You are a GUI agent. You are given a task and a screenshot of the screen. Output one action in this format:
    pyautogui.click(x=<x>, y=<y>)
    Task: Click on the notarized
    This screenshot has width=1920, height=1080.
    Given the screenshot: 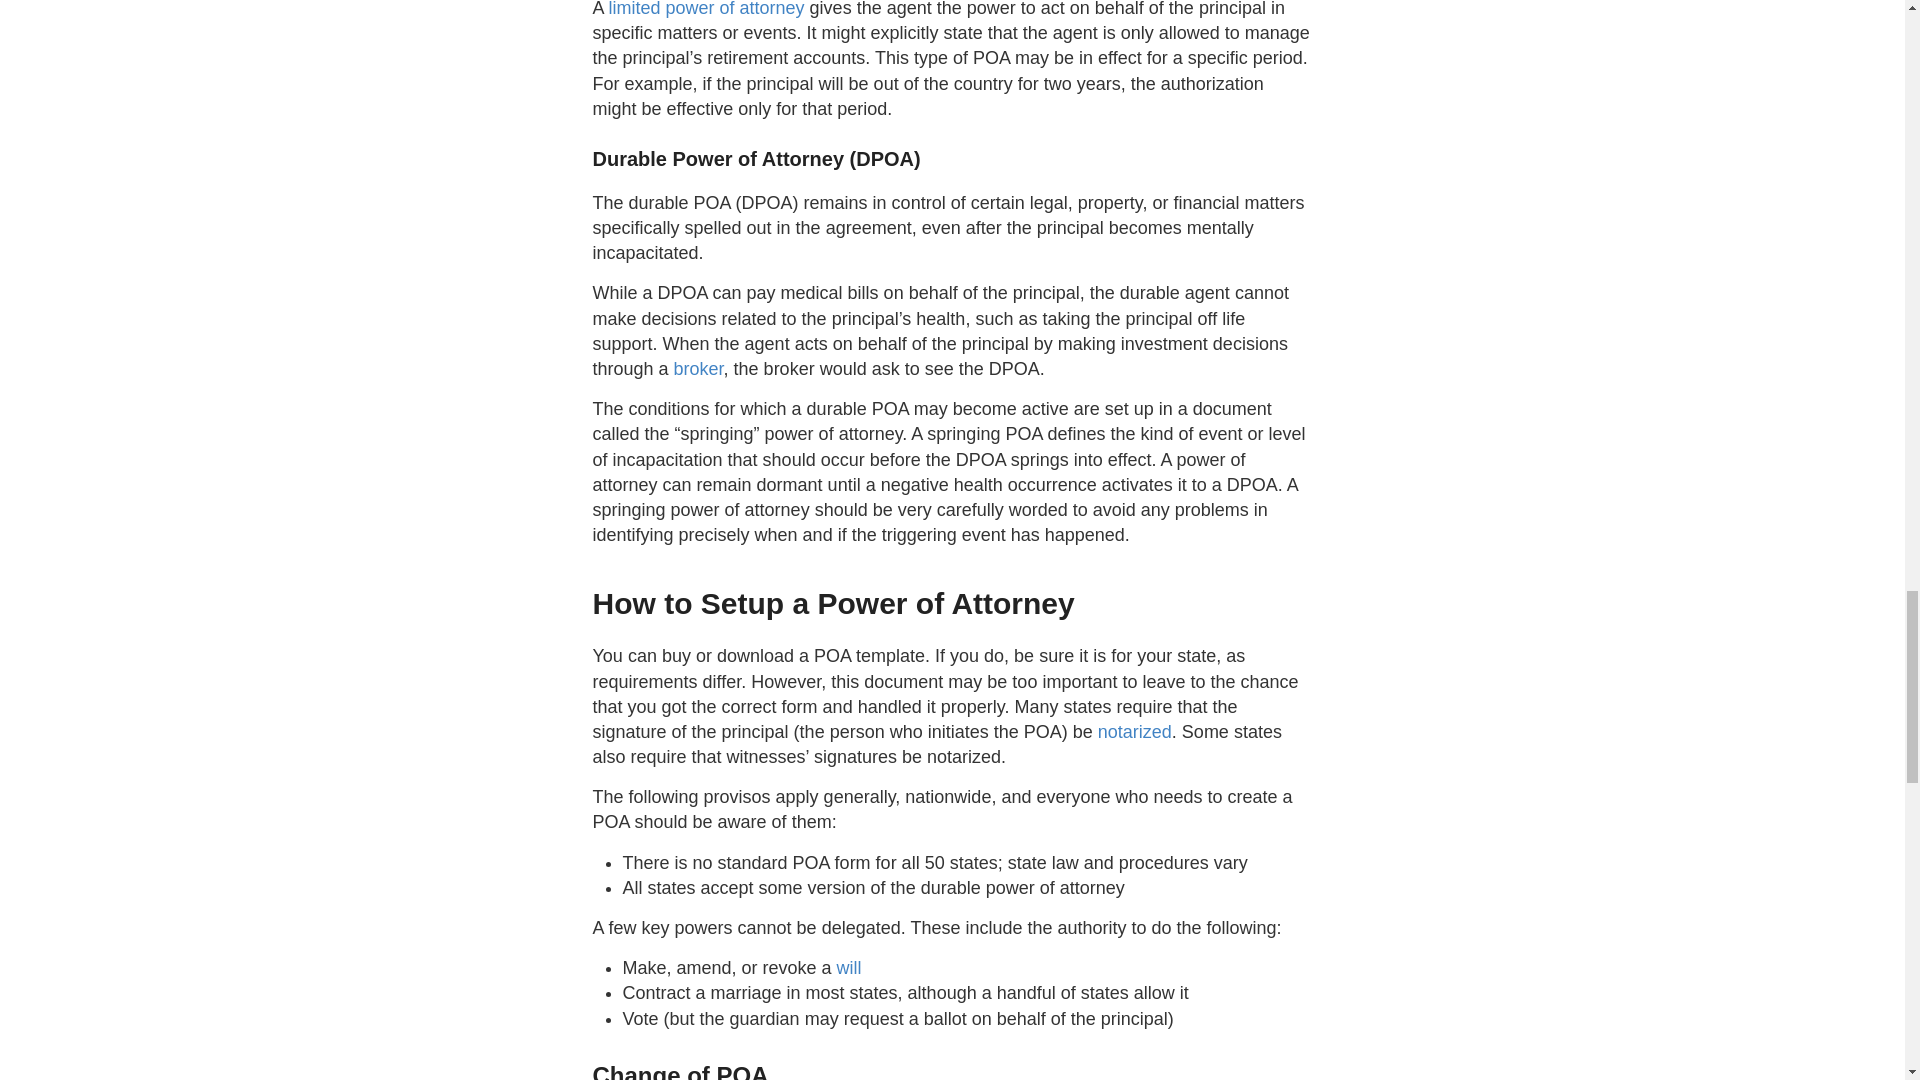 What is the action you would take?
    pyautogui.click(x=1134, y=732)
    